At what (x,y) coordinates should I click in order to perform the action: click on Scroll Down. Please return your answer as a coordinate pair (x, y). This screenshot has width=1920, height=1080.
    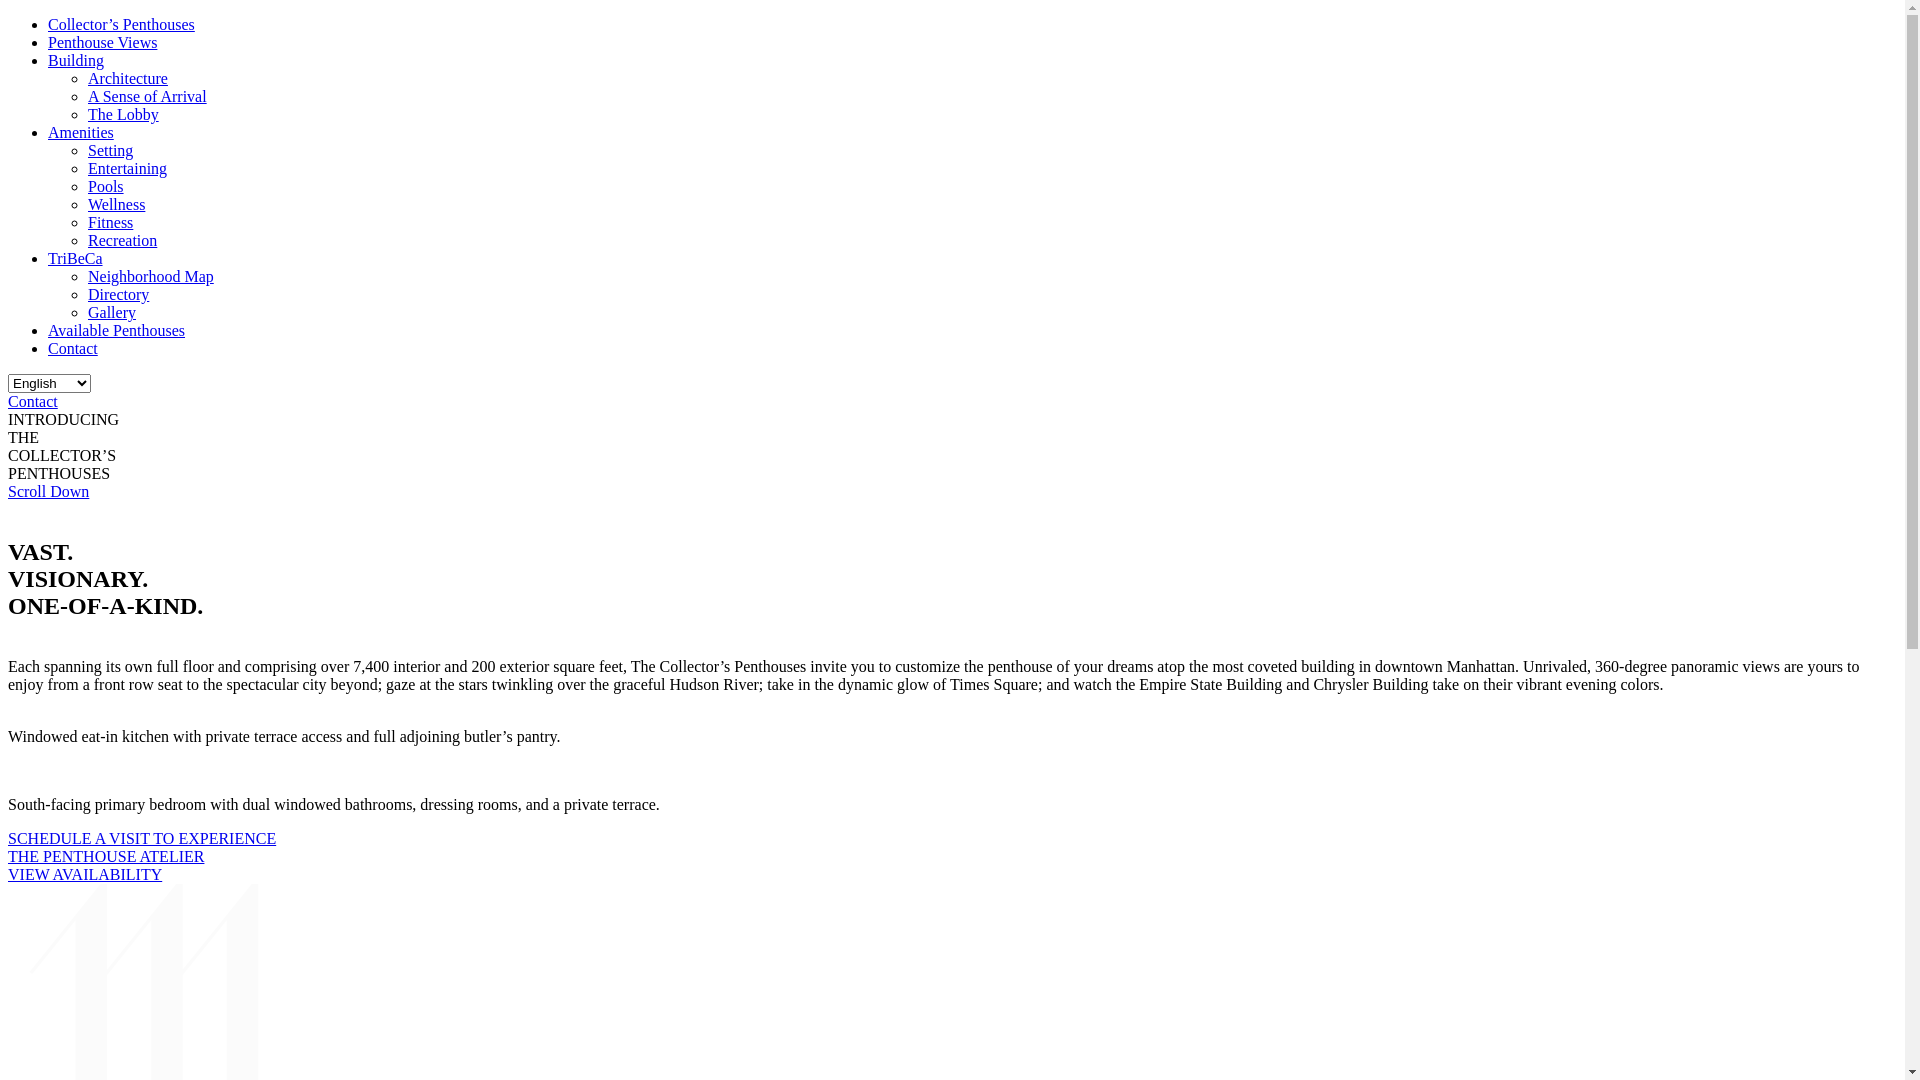
    Looking at the image, I should click on (48, 492).